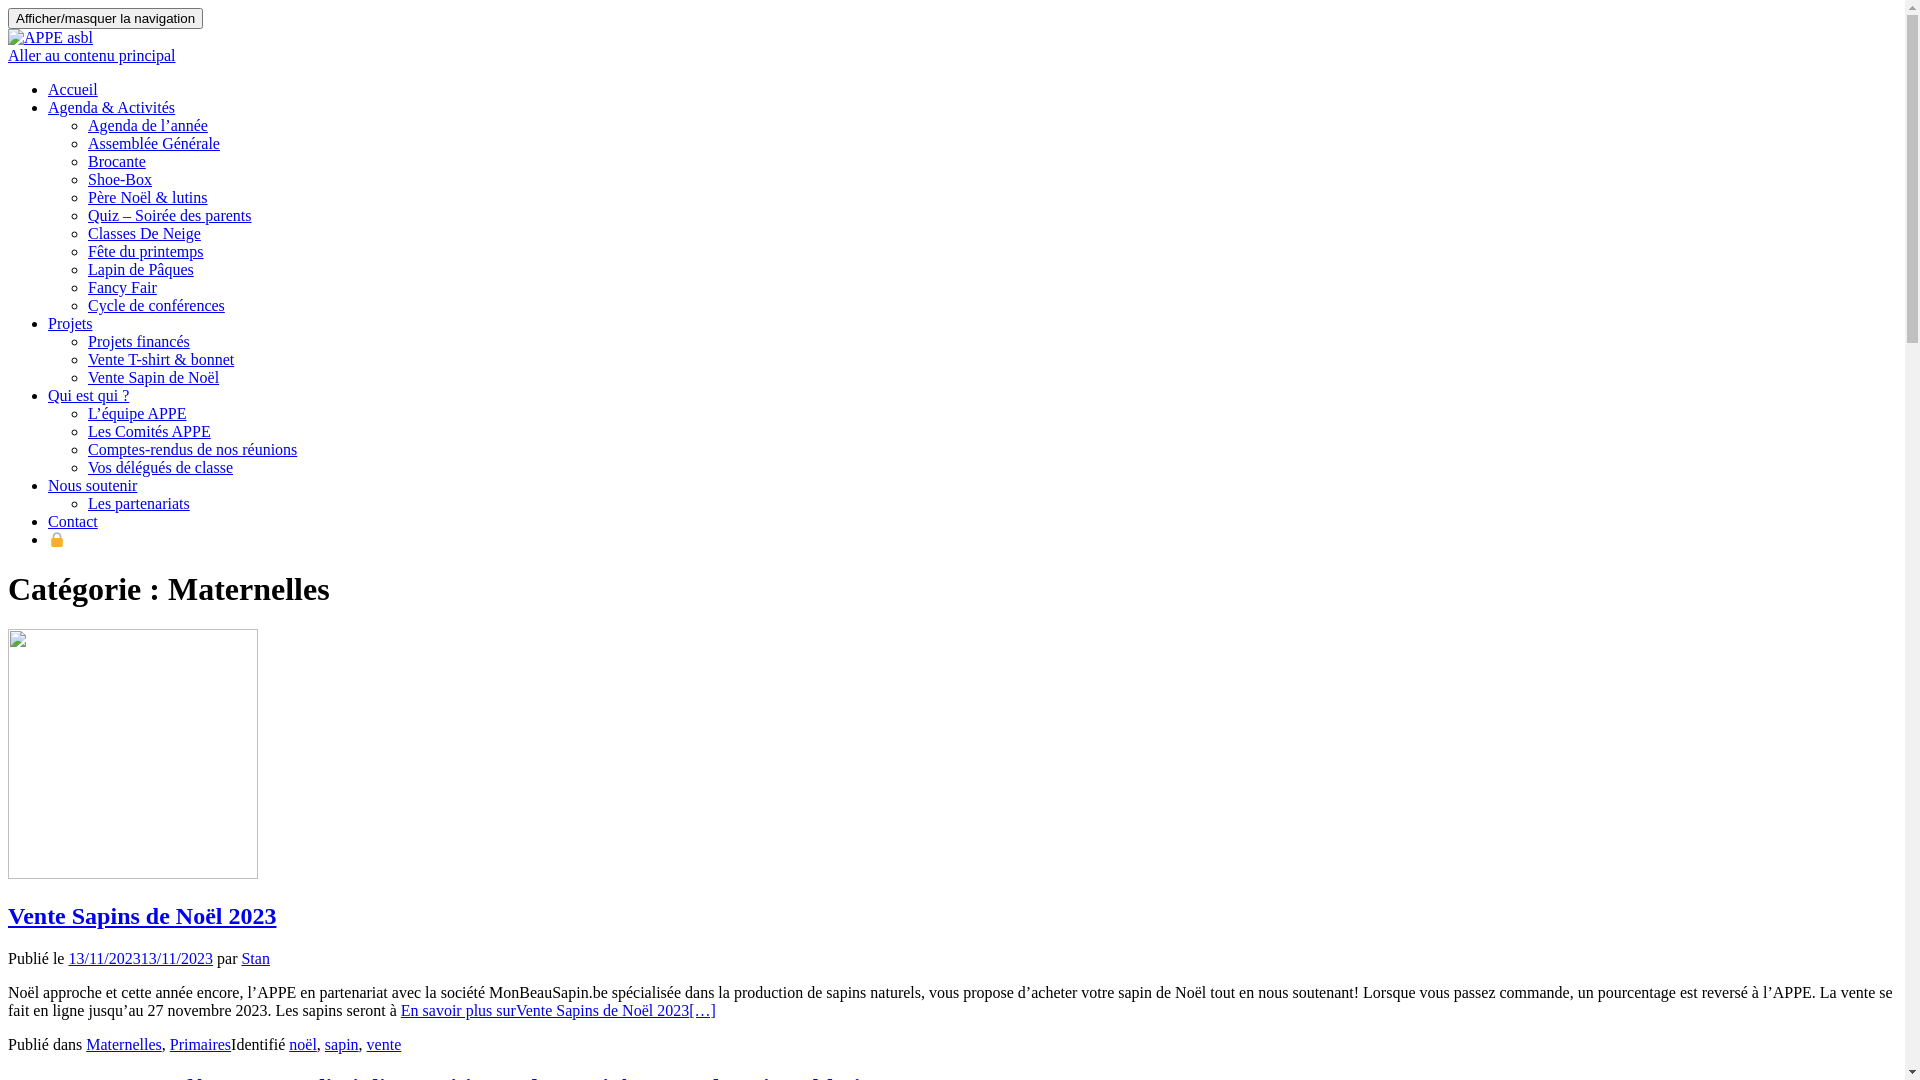 The height and width of the screenshot is (1080, 1920). What do you see at coordinates (88, 396) in the screenshot?
I see `Qui est qui ?` at bounding box center [88, 396].